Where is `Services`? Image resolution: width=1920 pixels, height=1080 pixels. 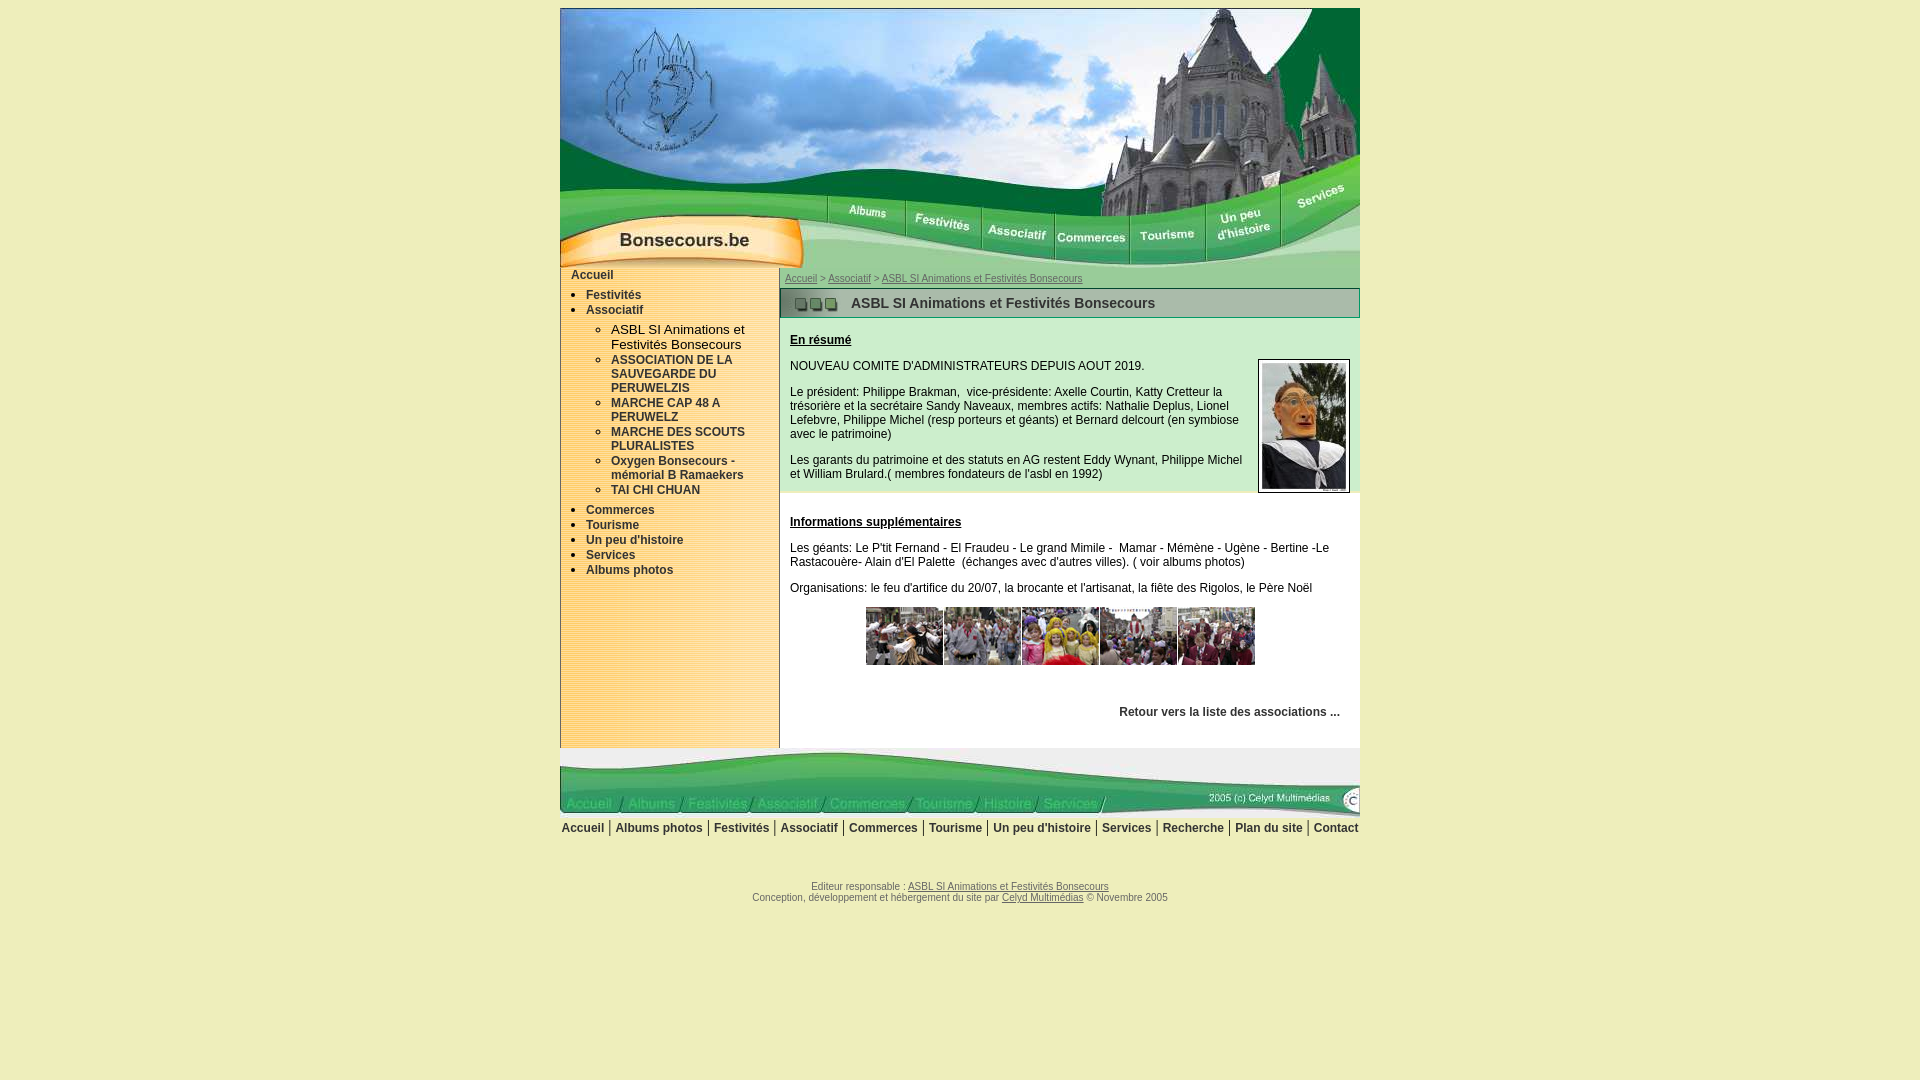 Services is located at coordinates (610, 555).